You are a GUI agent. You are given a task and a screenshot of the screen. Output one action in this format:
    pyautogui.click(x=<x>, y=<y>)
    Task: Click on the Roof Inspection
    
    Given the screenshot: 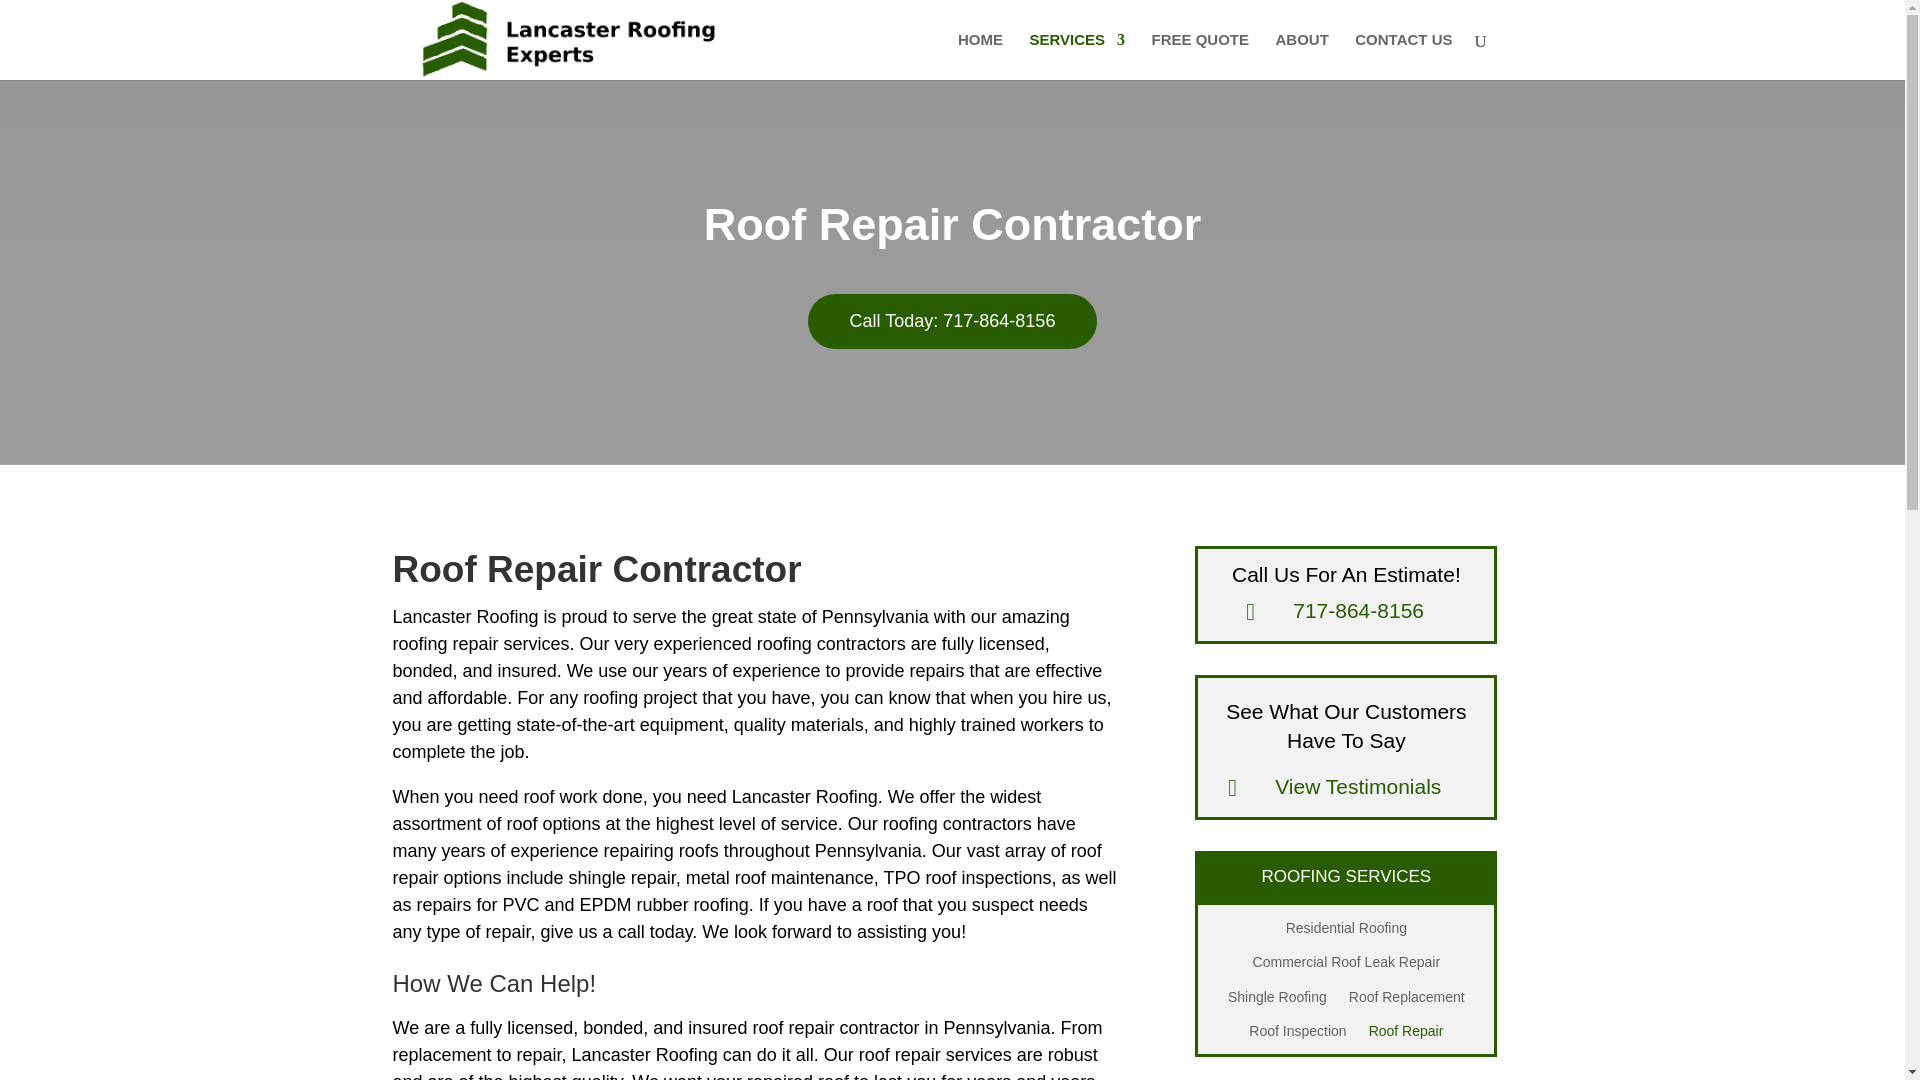 What is the action you would take?
    pyautogui.click(x=1297, y=1034)
    